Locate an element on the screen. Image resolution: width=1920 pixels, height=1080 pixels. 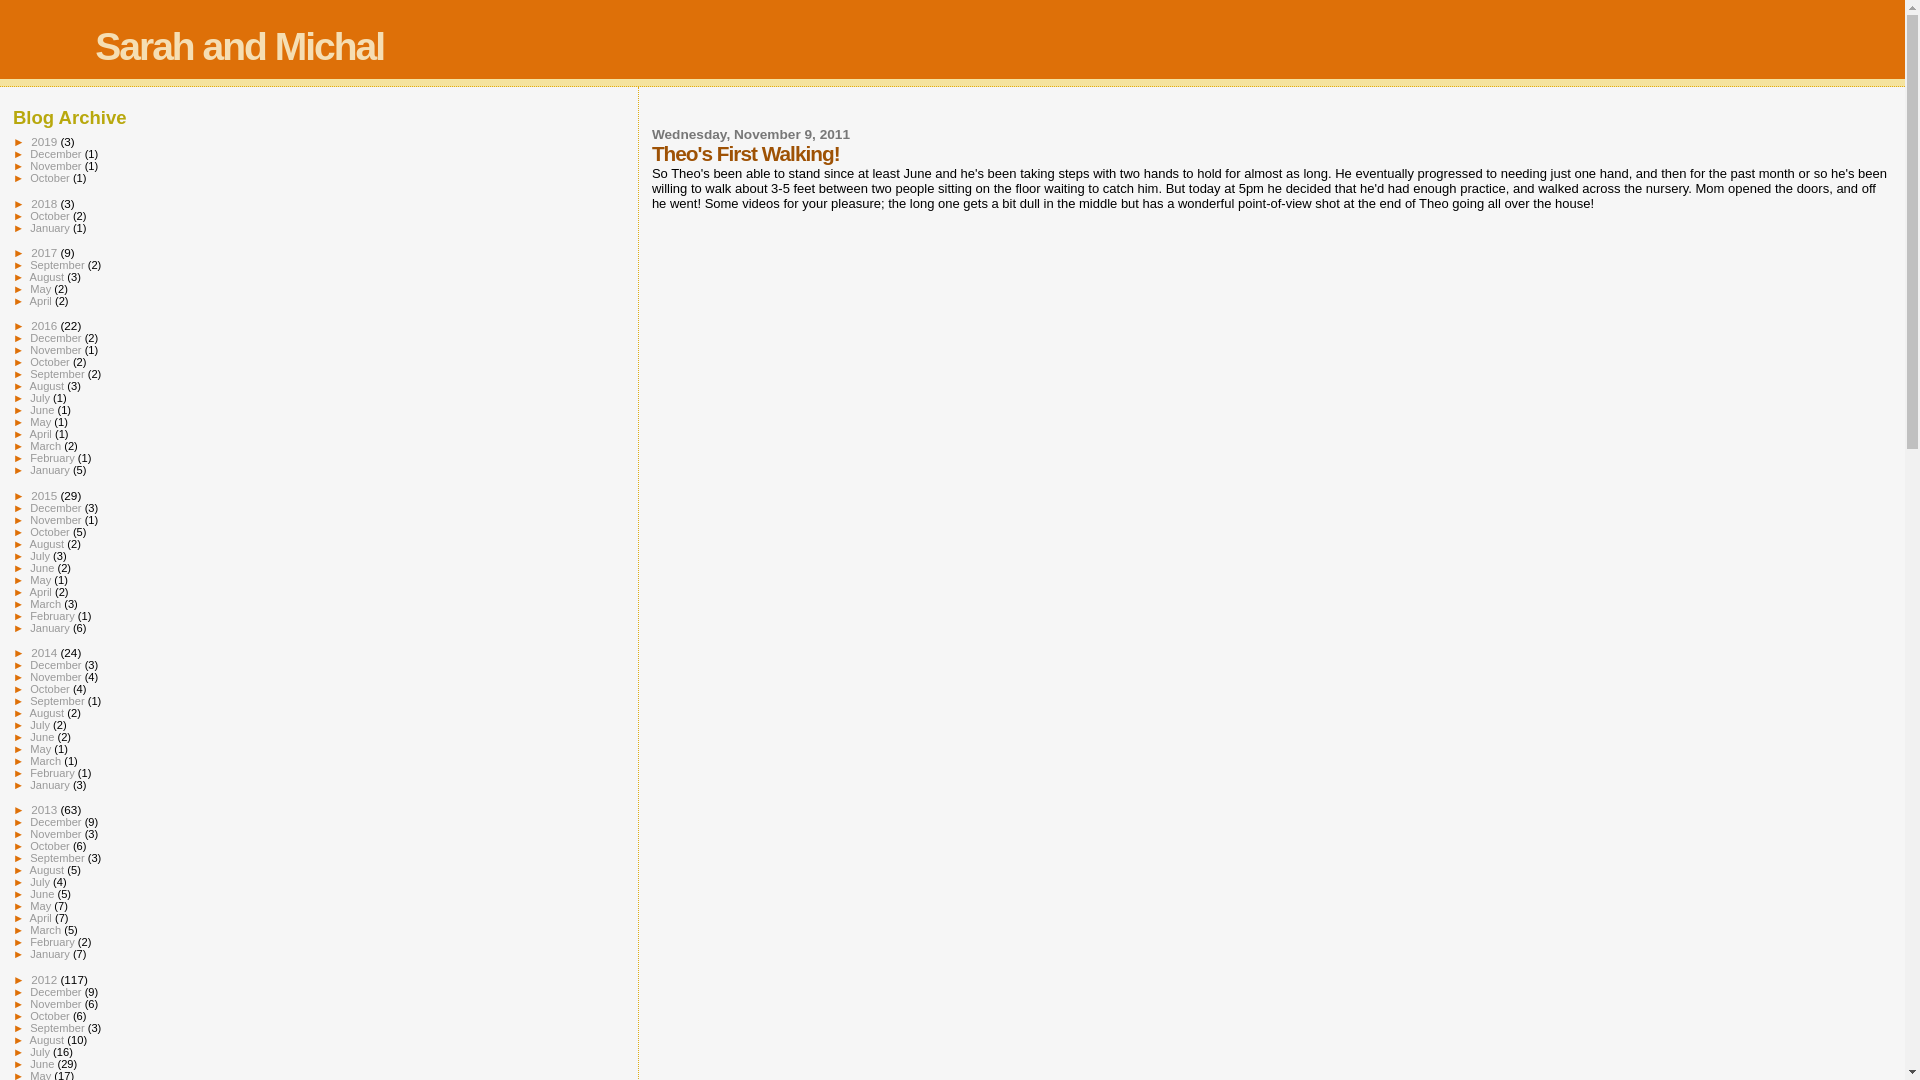
2017 is located at coordinates (44, 252).